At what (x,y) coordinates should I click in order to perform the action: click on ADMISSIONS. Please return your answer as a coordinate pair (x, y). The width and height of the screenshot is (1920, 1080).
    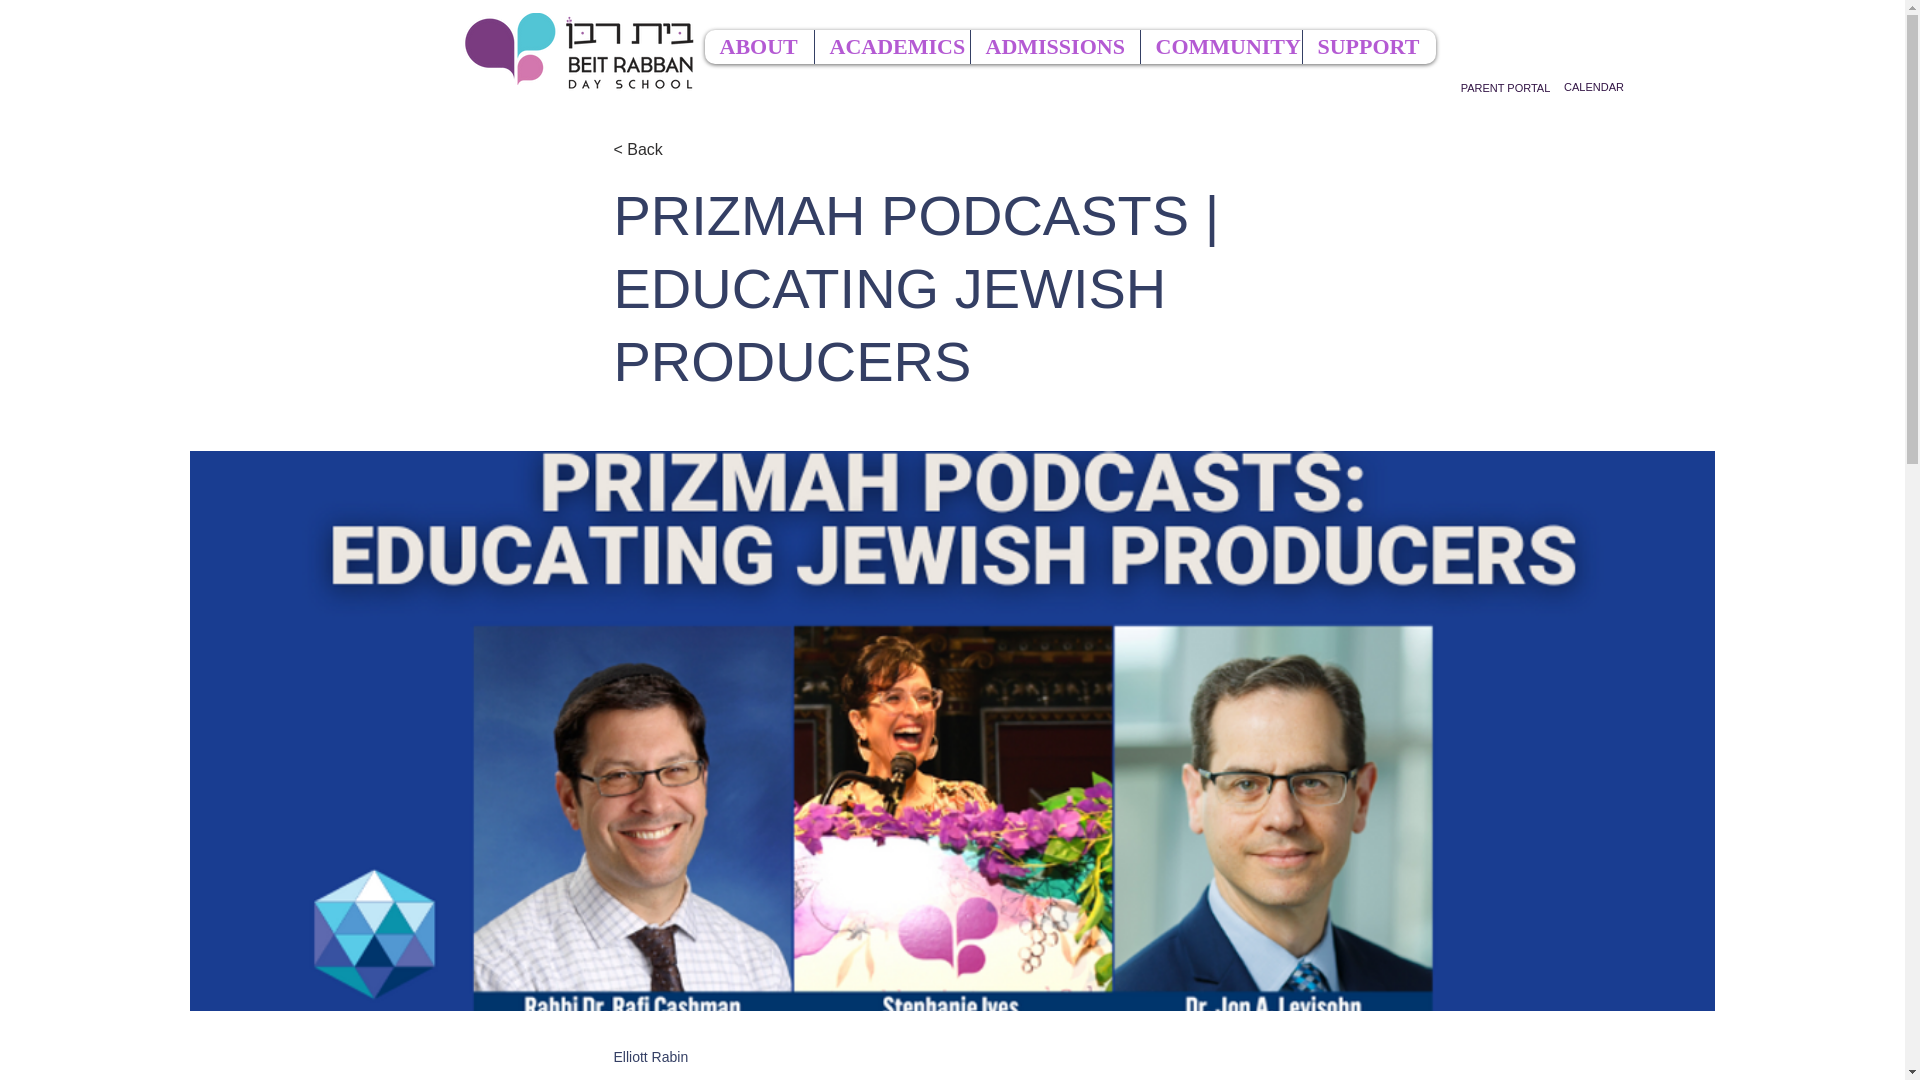
    Looking at the image, I should click on (1054, 46).